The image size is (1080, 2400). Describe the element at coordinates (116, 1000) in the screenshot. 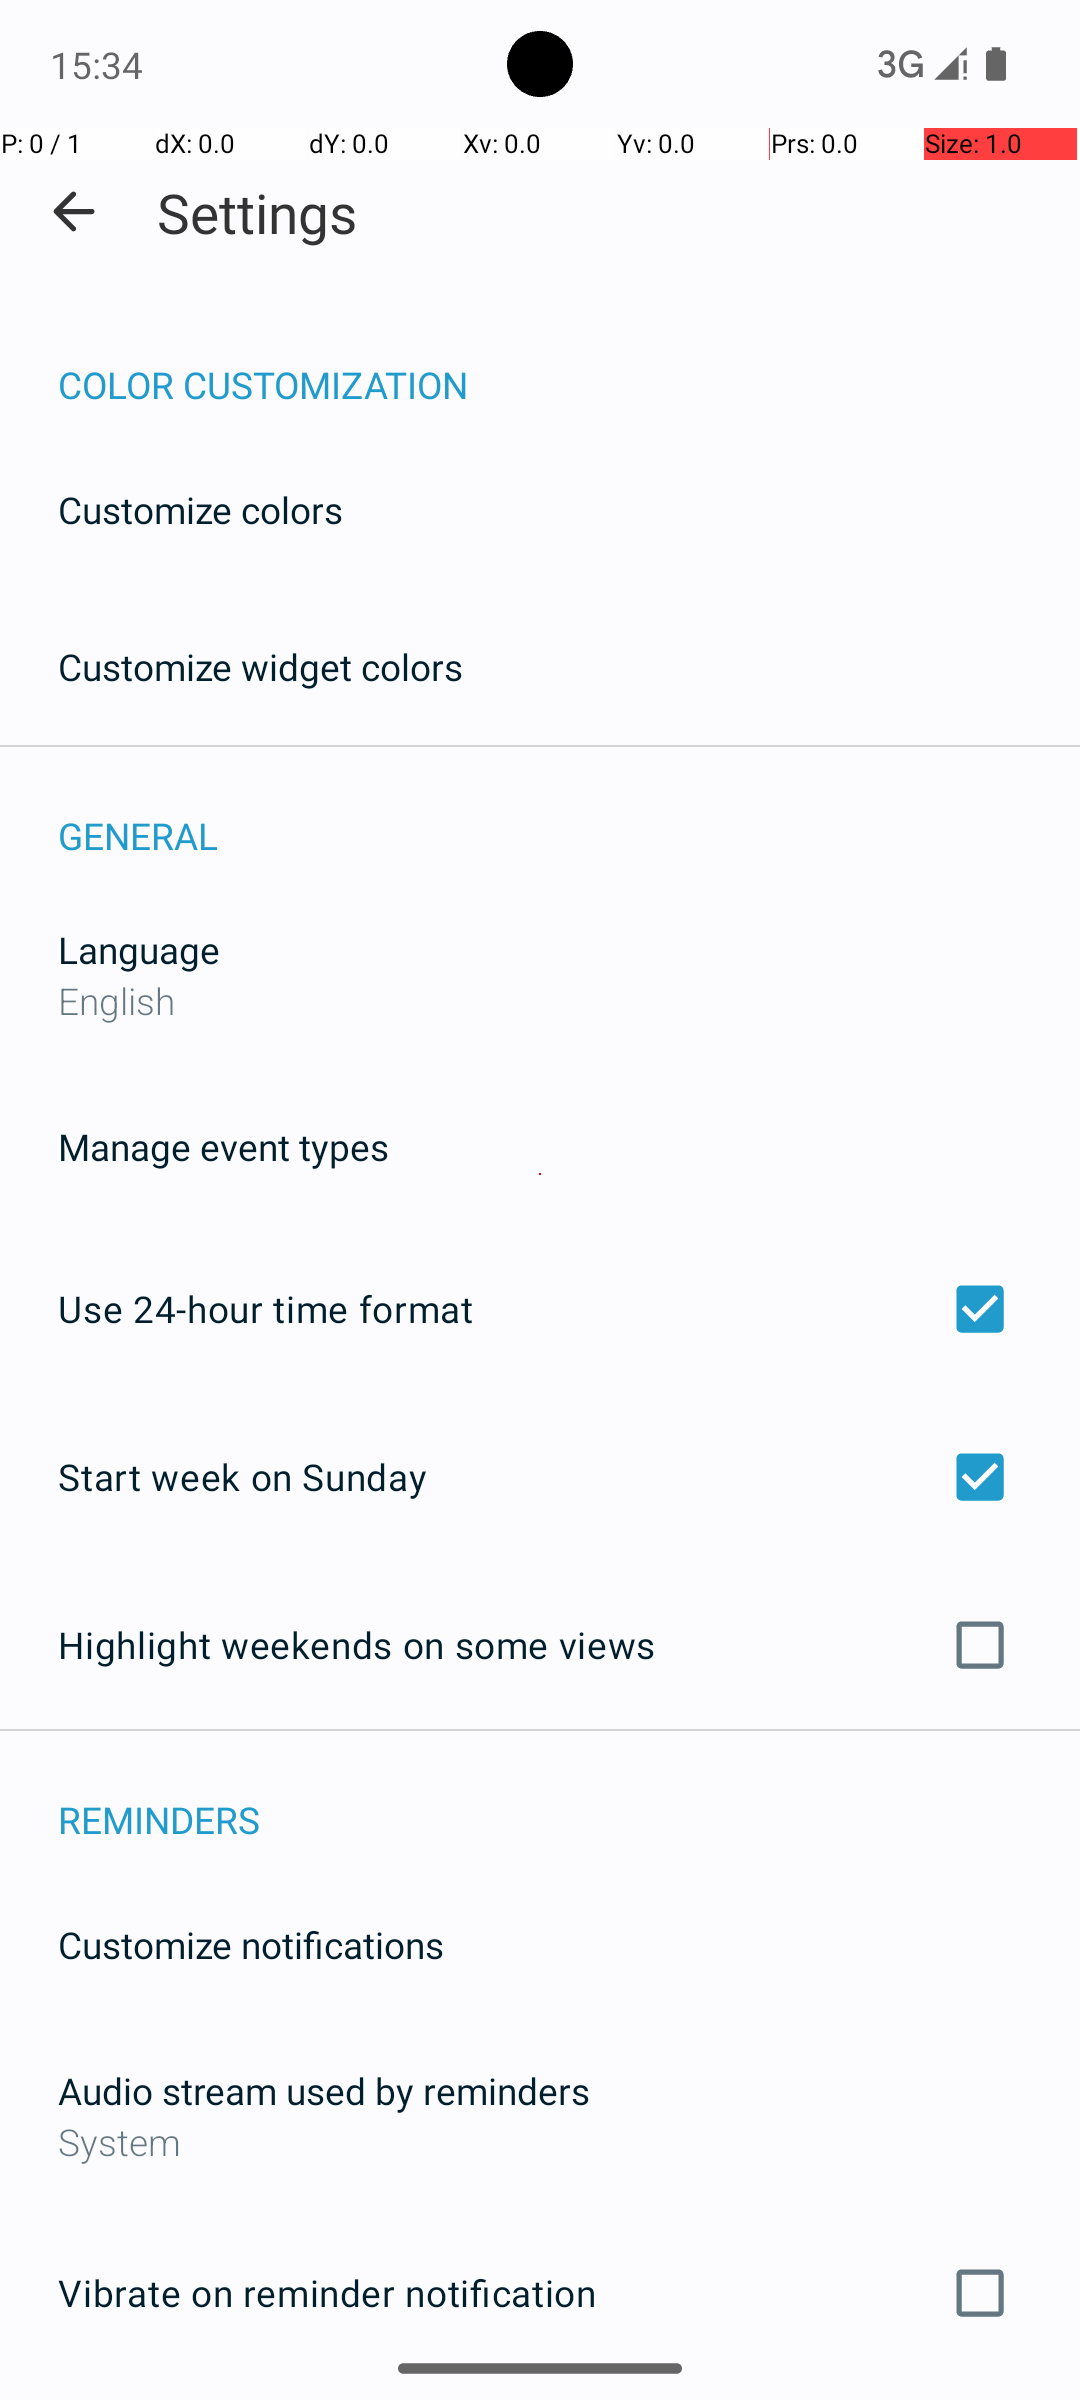

I see `English` at that location.